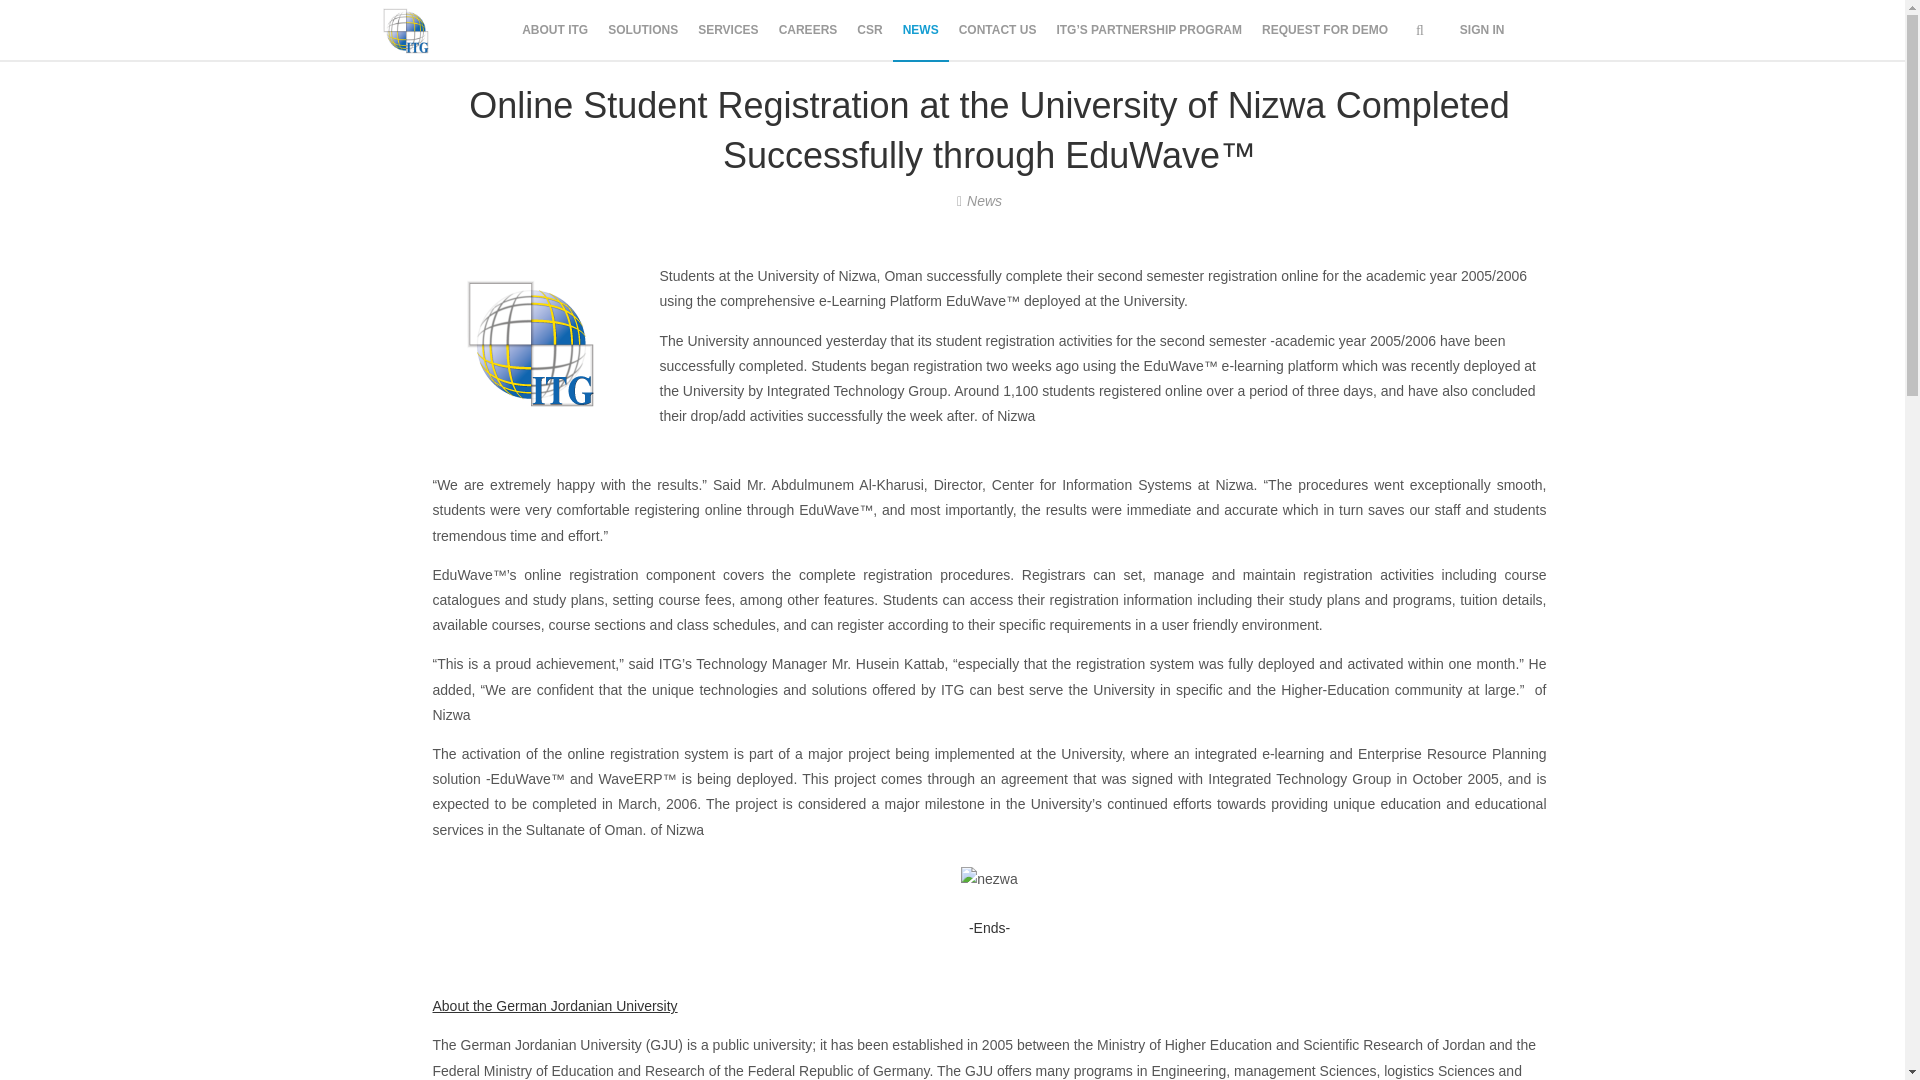  Describe the element at coordinates (1324, 30) in the screenshot. I see `REQUEST FOR DEMO` at that location.